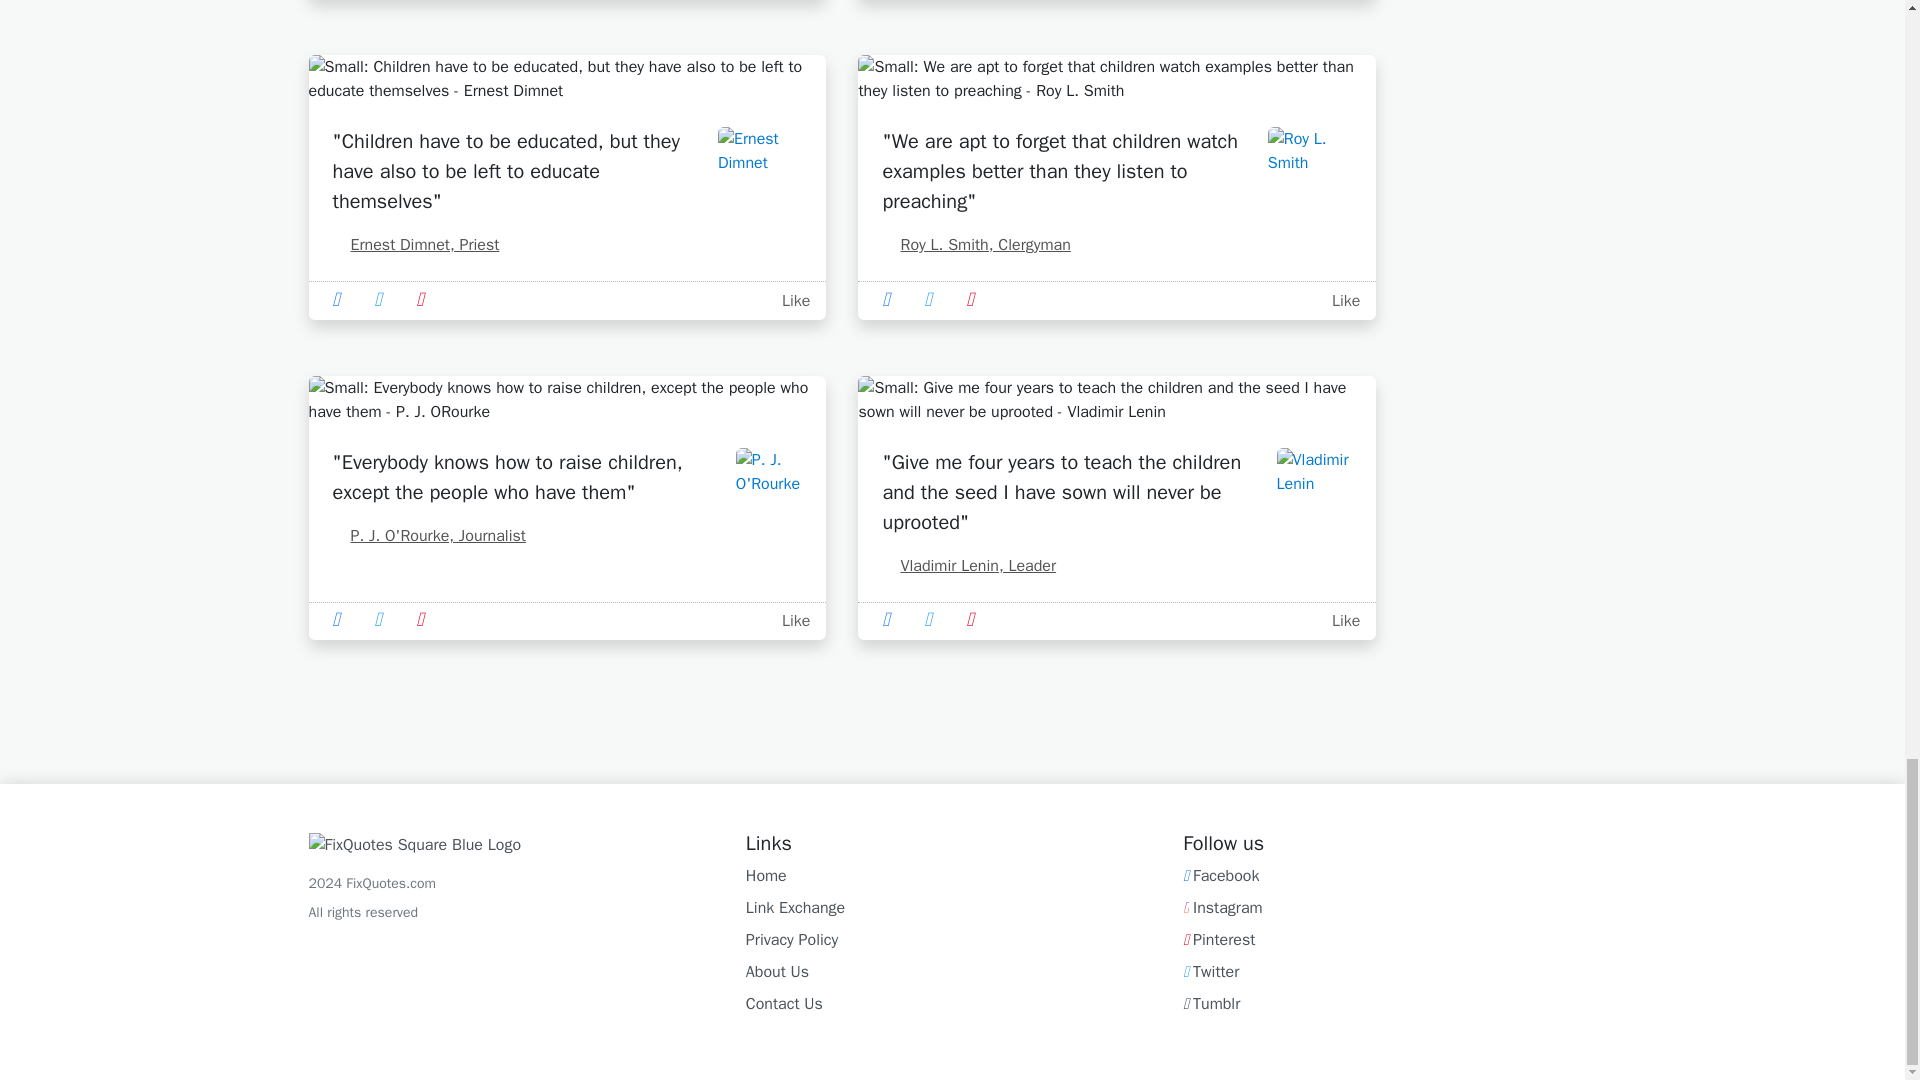 The height and width of the screenshot is (1080, 1920). What do you see at coordinates (968, 566) in the screenshot?
I see `Vladimir Lenin, Leader` at bounding box center [968, 566].